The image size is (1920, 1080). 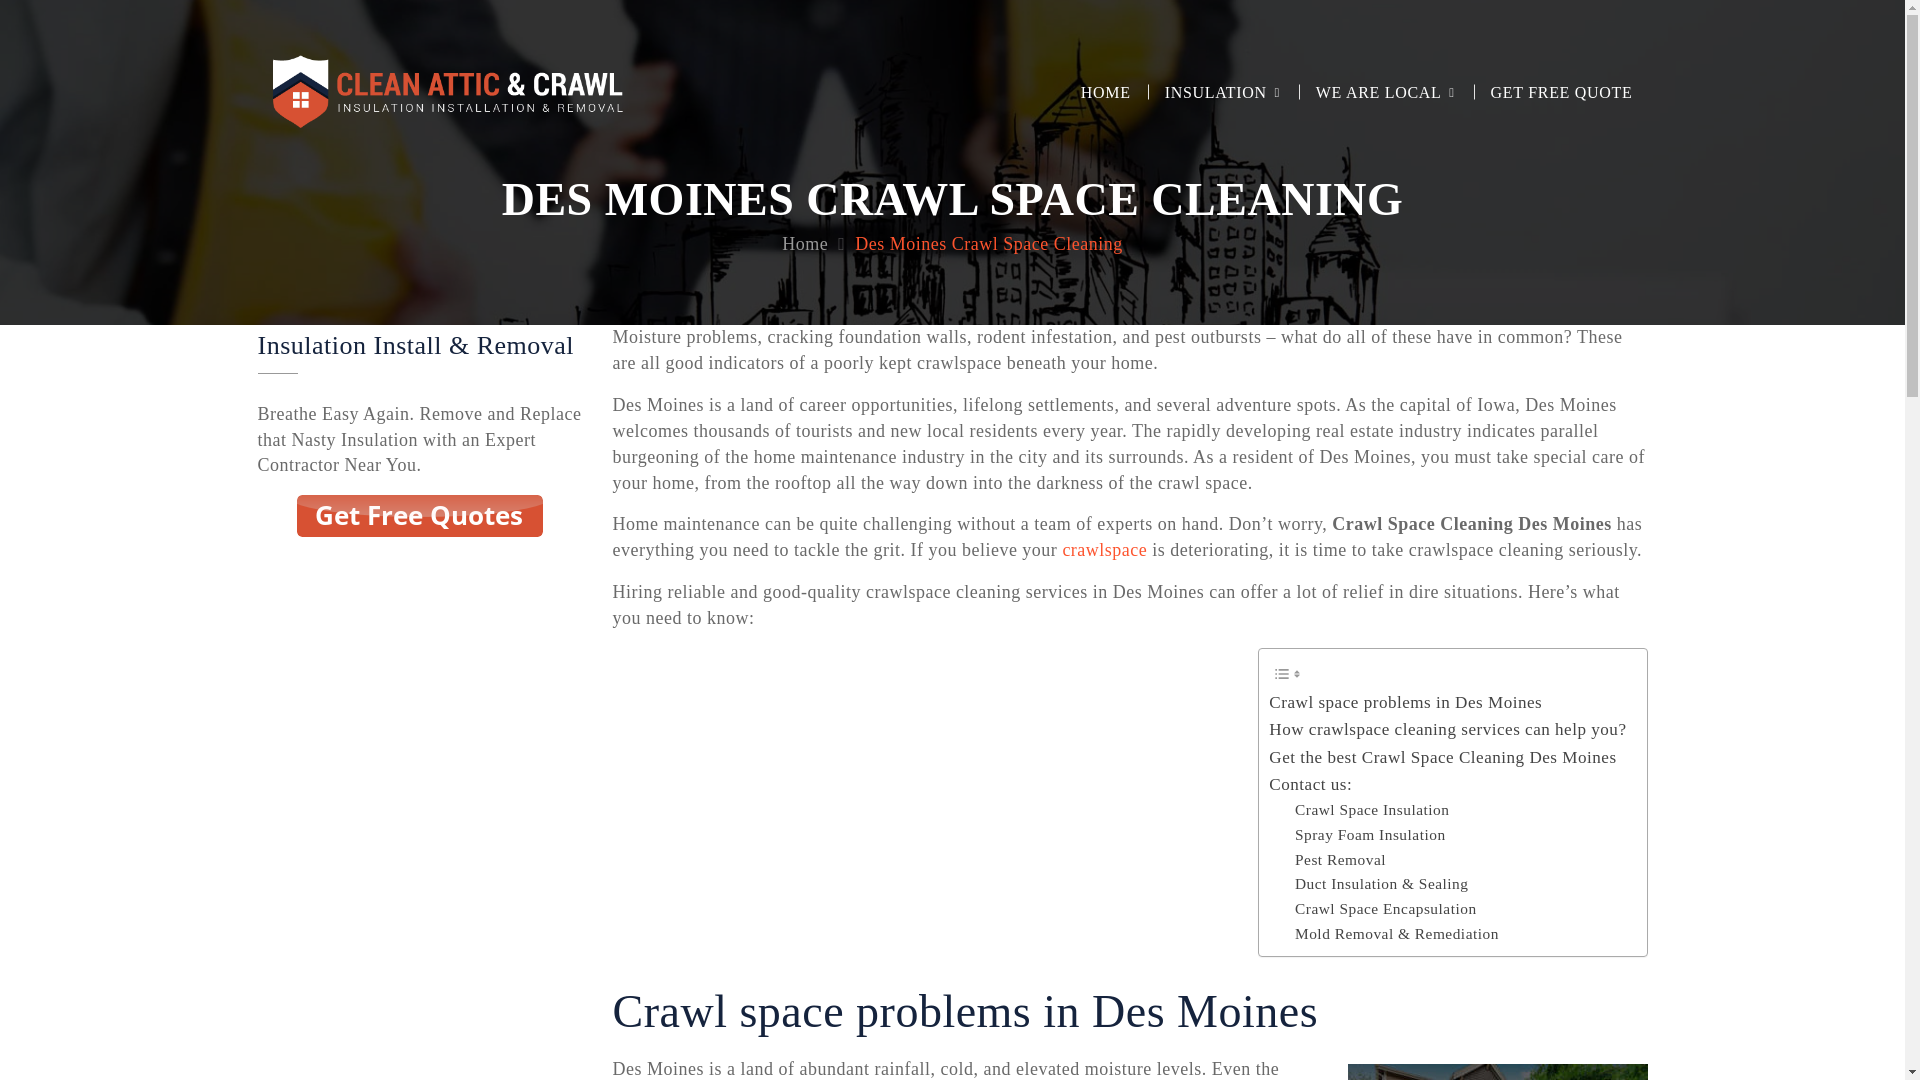 I want to click on Pest Removal, so click(x=1340, y=860).